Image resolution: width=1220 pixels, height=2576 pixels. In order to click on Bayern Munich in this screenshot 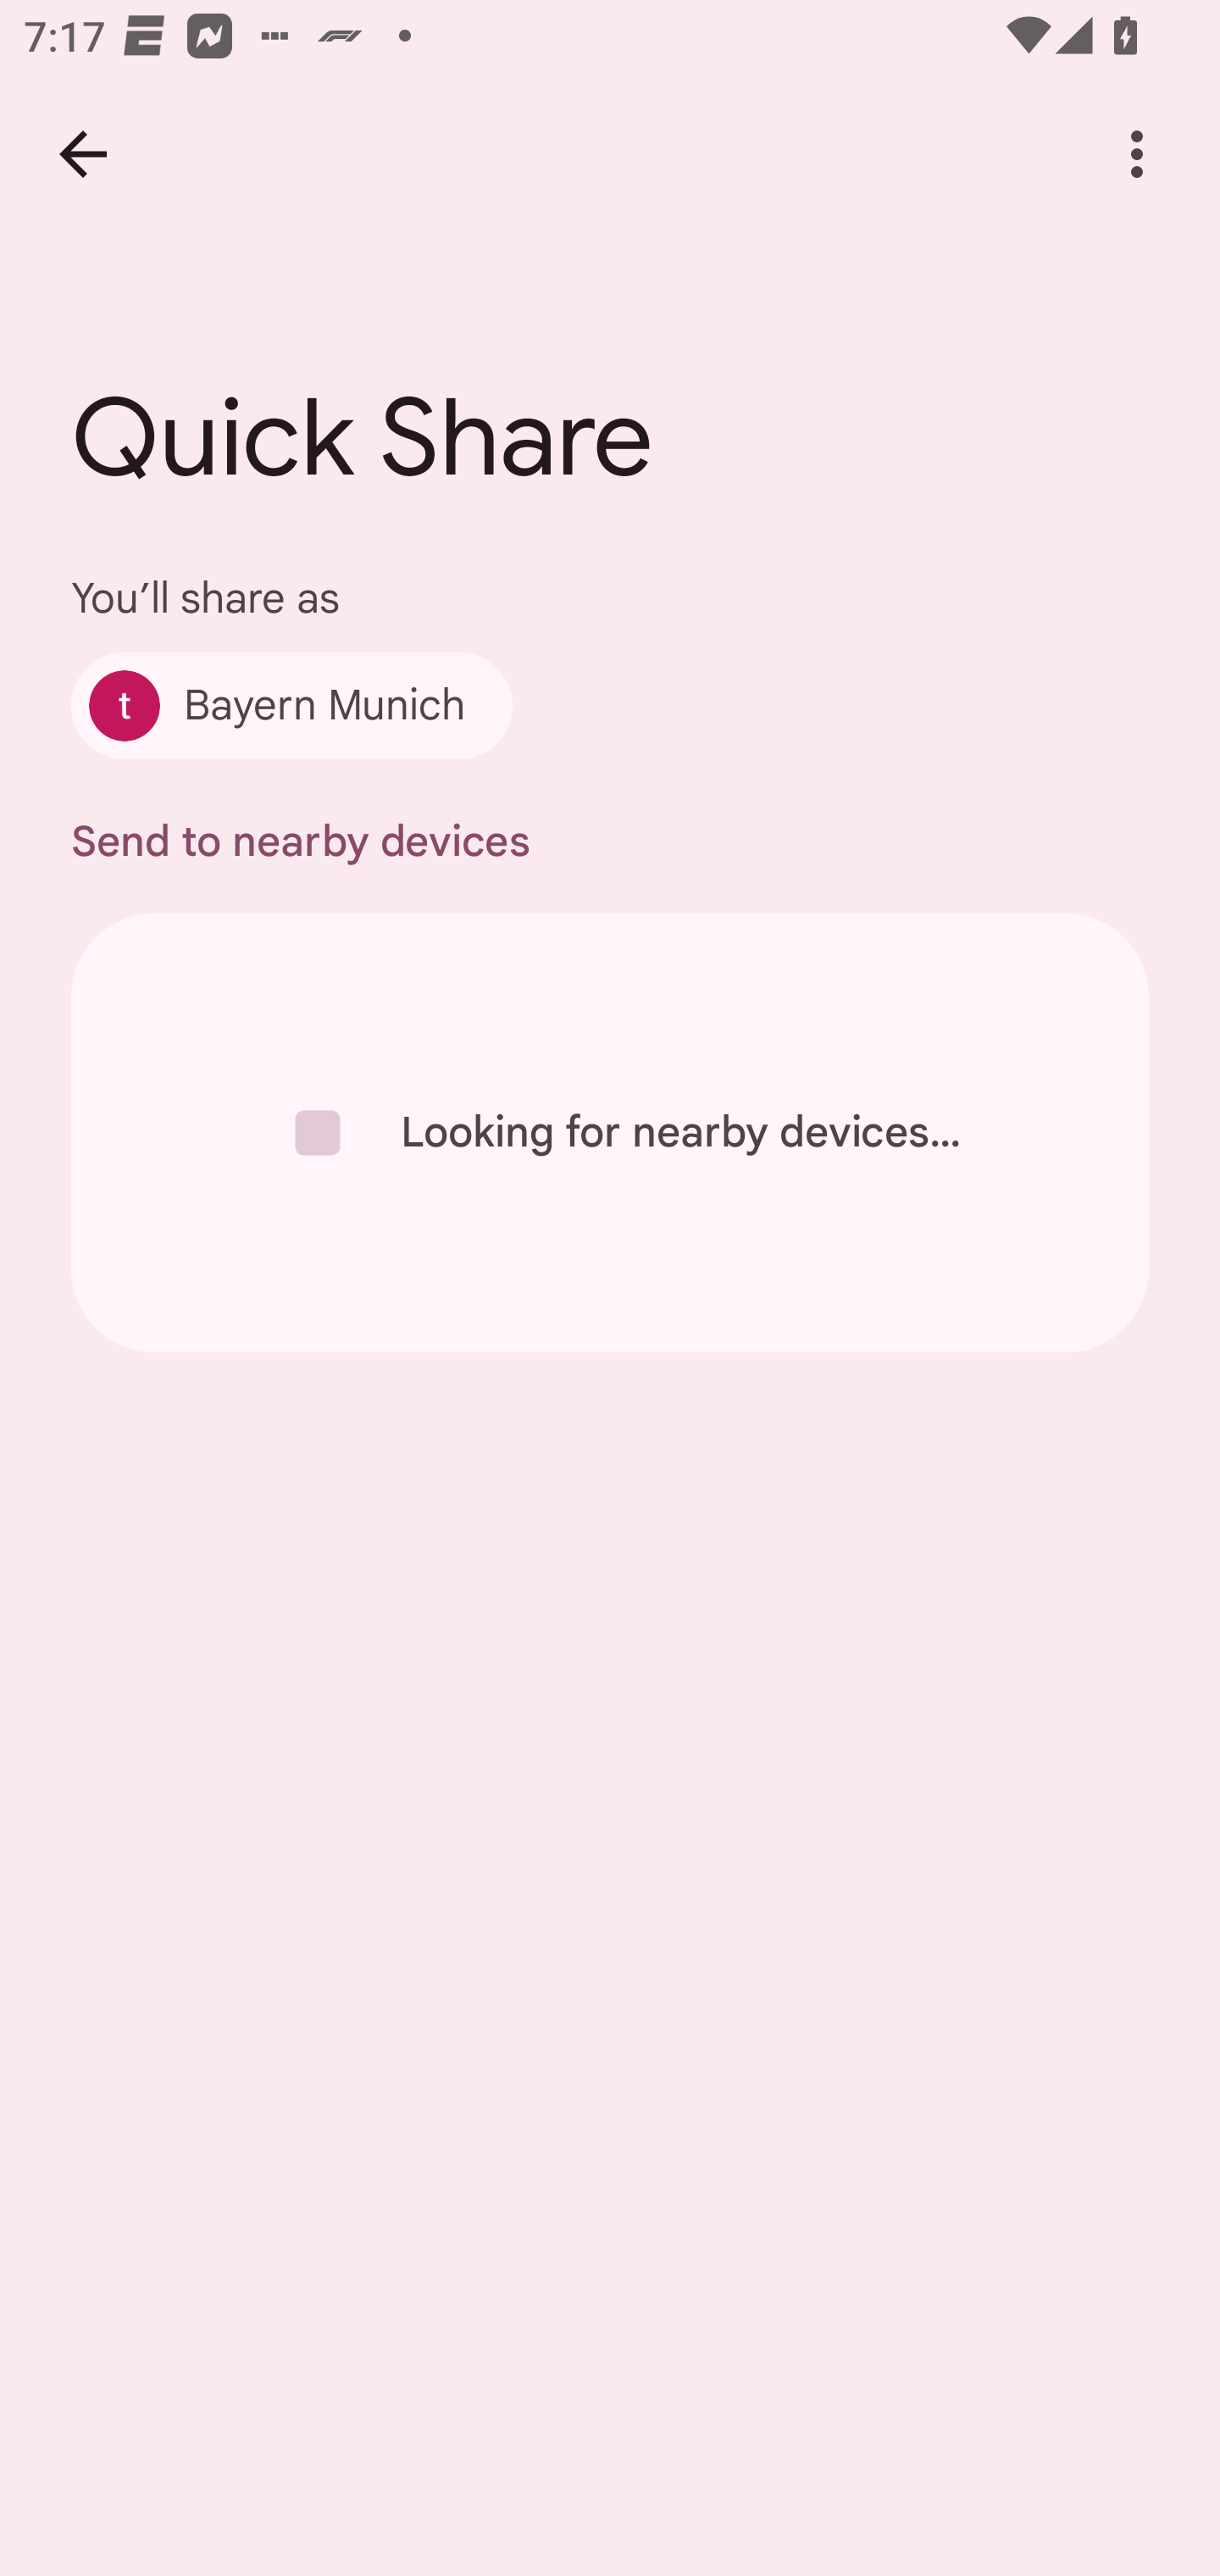, I will do `click(291, 705)`.